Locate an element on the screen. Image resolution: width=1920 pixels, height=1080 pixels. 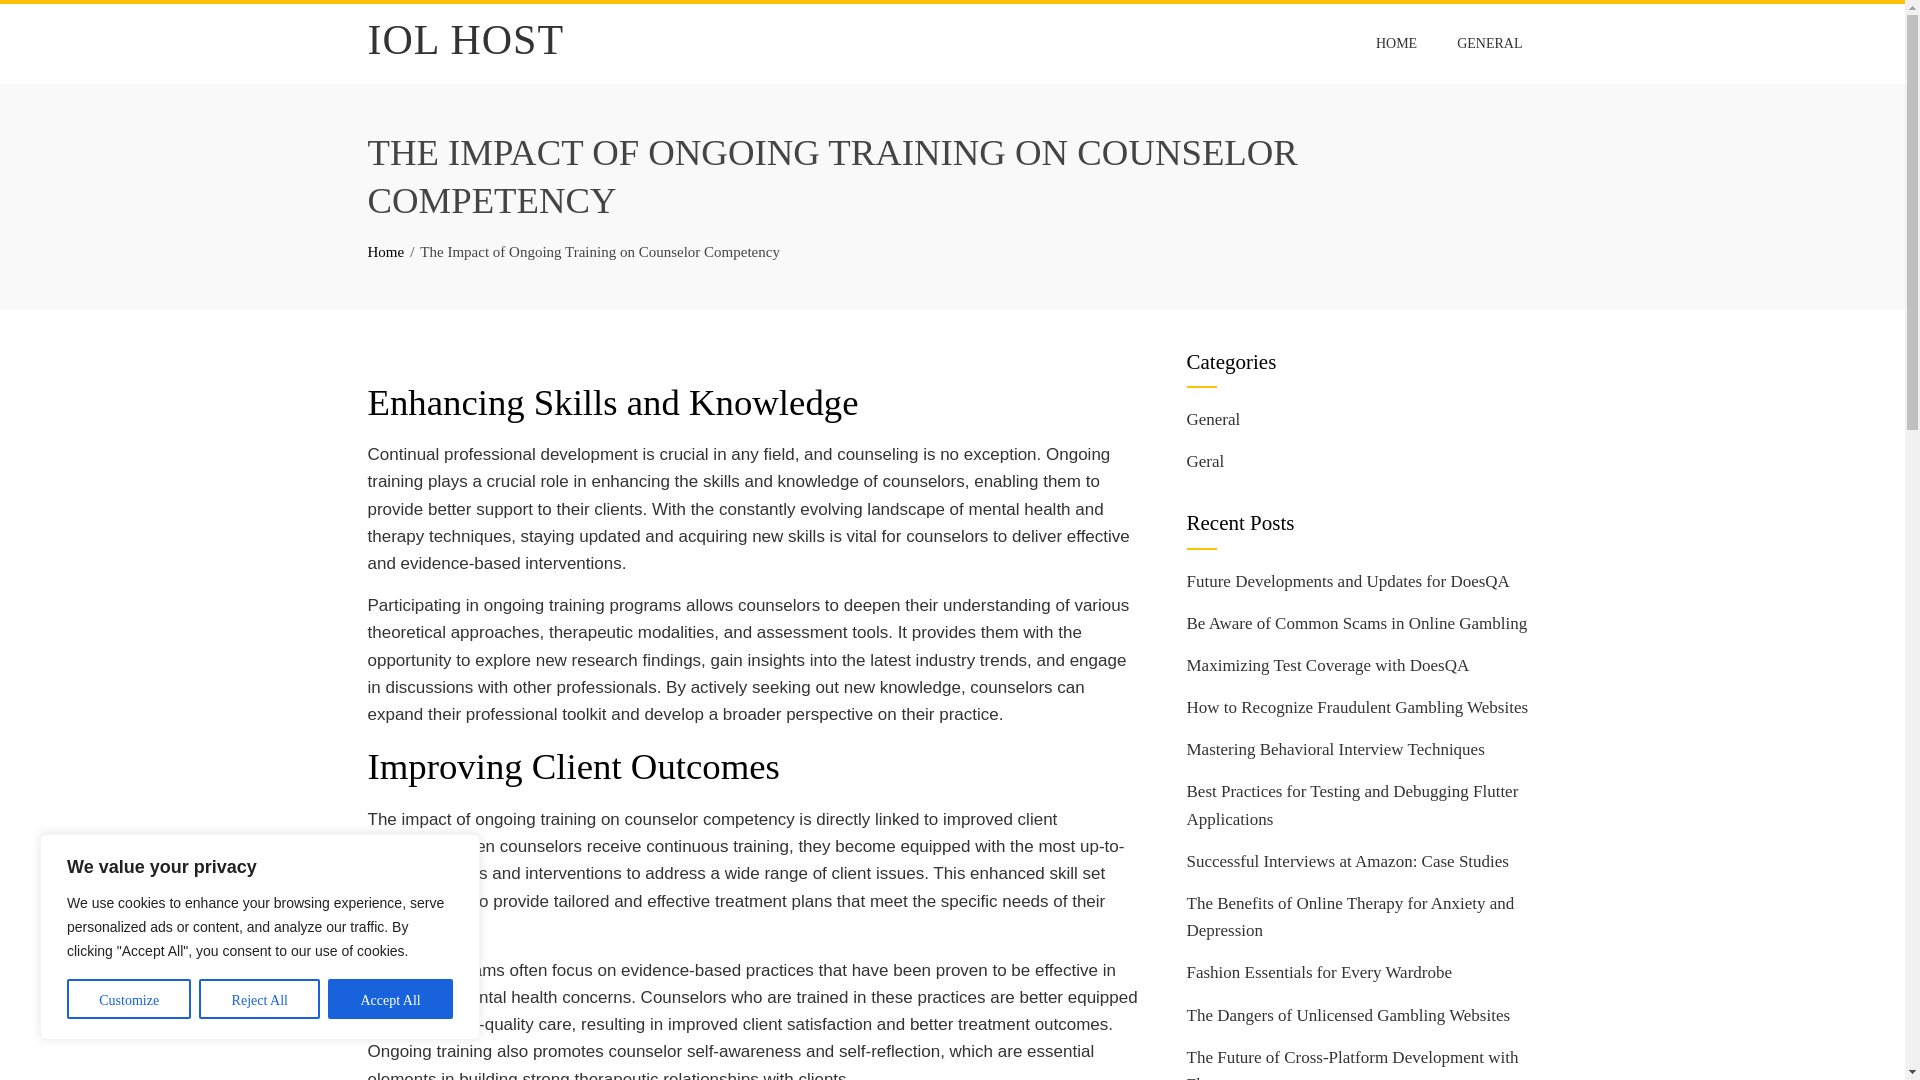
Mastering Behavioral Interview Techniques is located at coordinates (1335, 749).